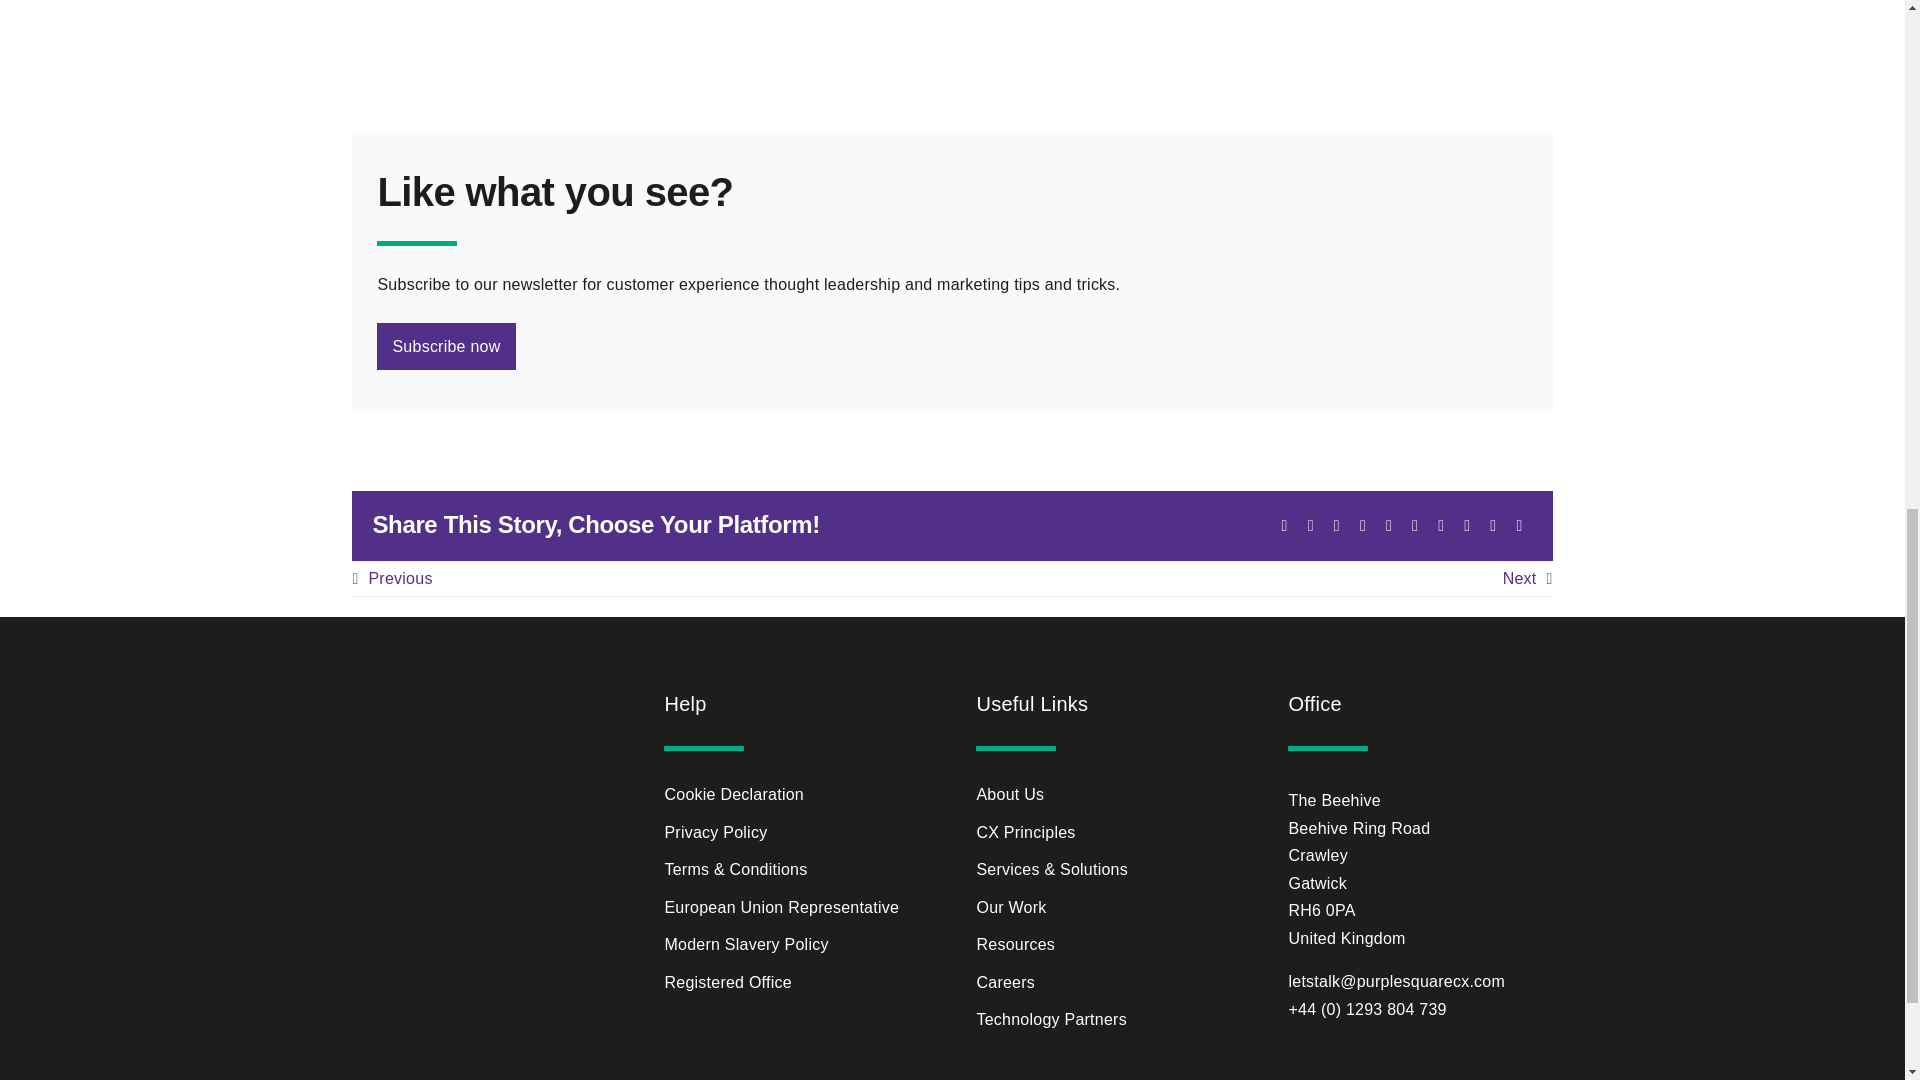 Image resolution: width=1920 pixels, height=1080 pixels. Describe the element at coordinates (1388, 526) in the screenshot. I see `Telegram` at that location.